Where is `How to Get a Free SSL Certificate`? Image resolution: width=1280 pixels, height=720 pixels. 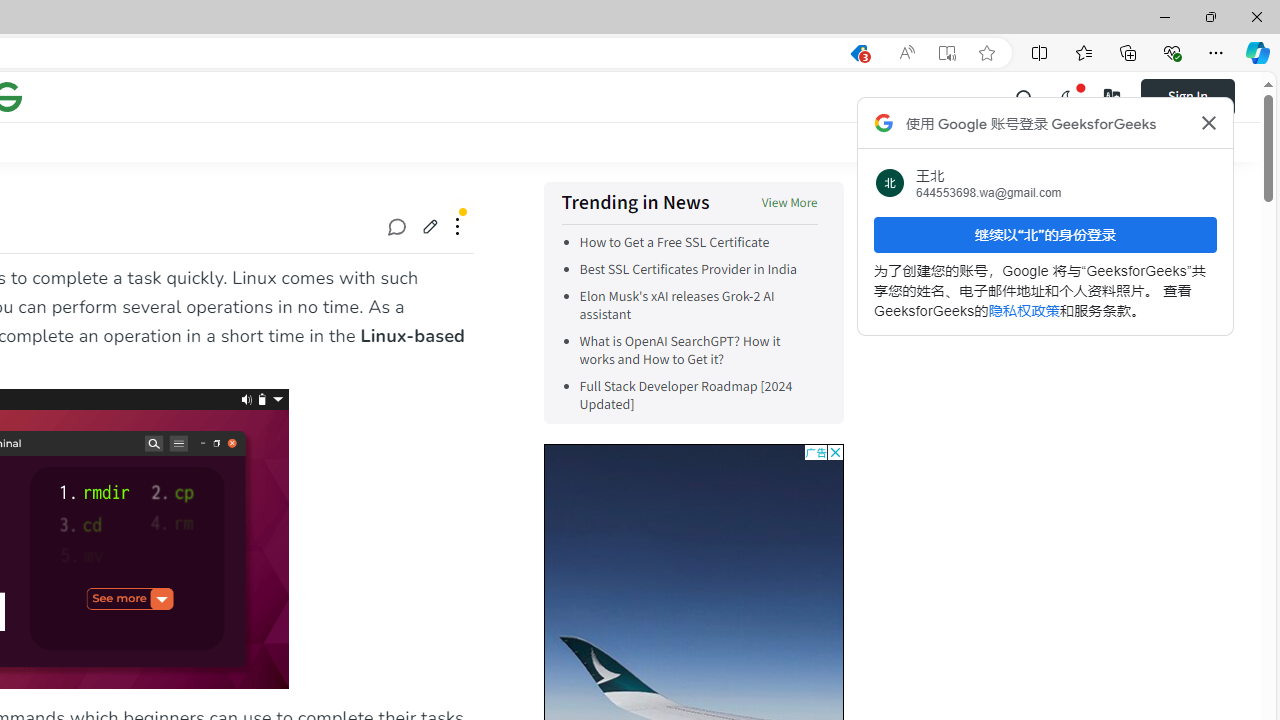 How to Get a Free SSL Certificate is located at coordinates (698, 242).